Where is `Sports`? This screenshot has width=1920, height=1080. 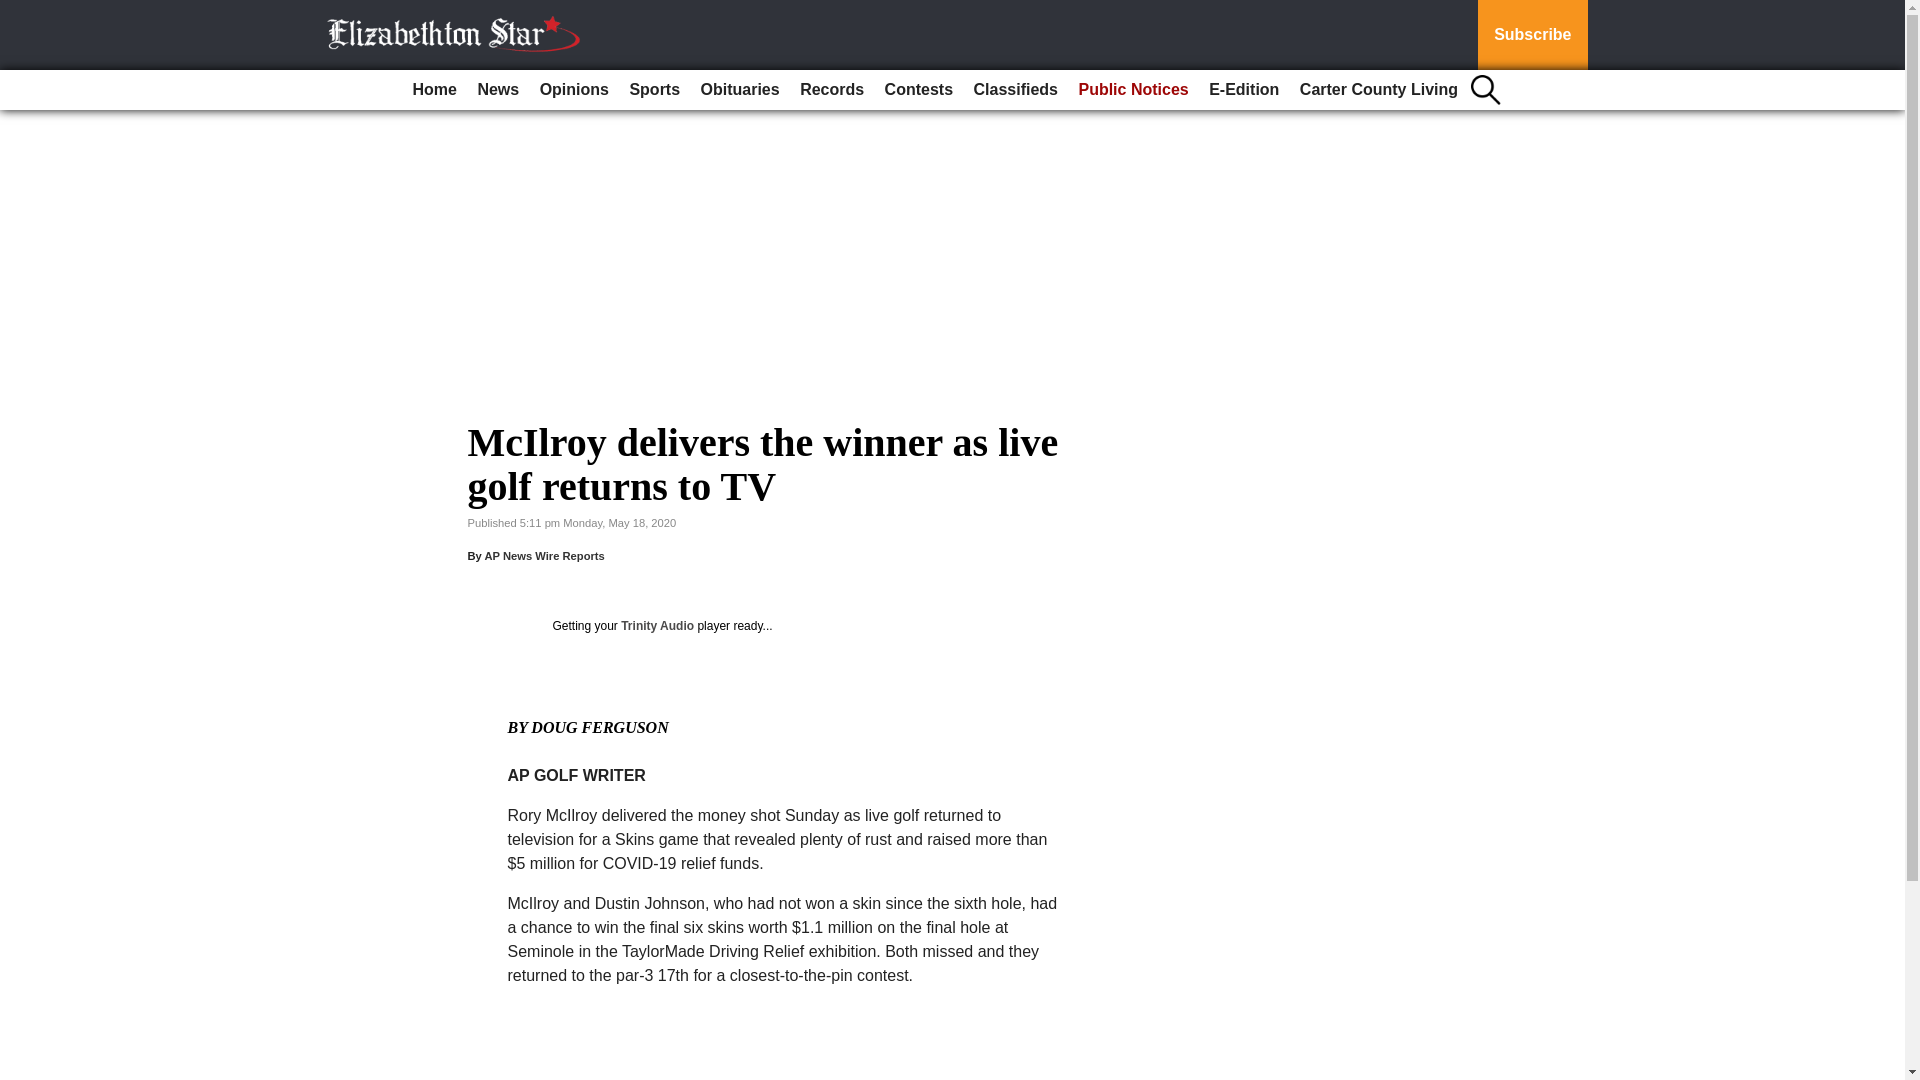
Sports is located at coordinates (654, 90).